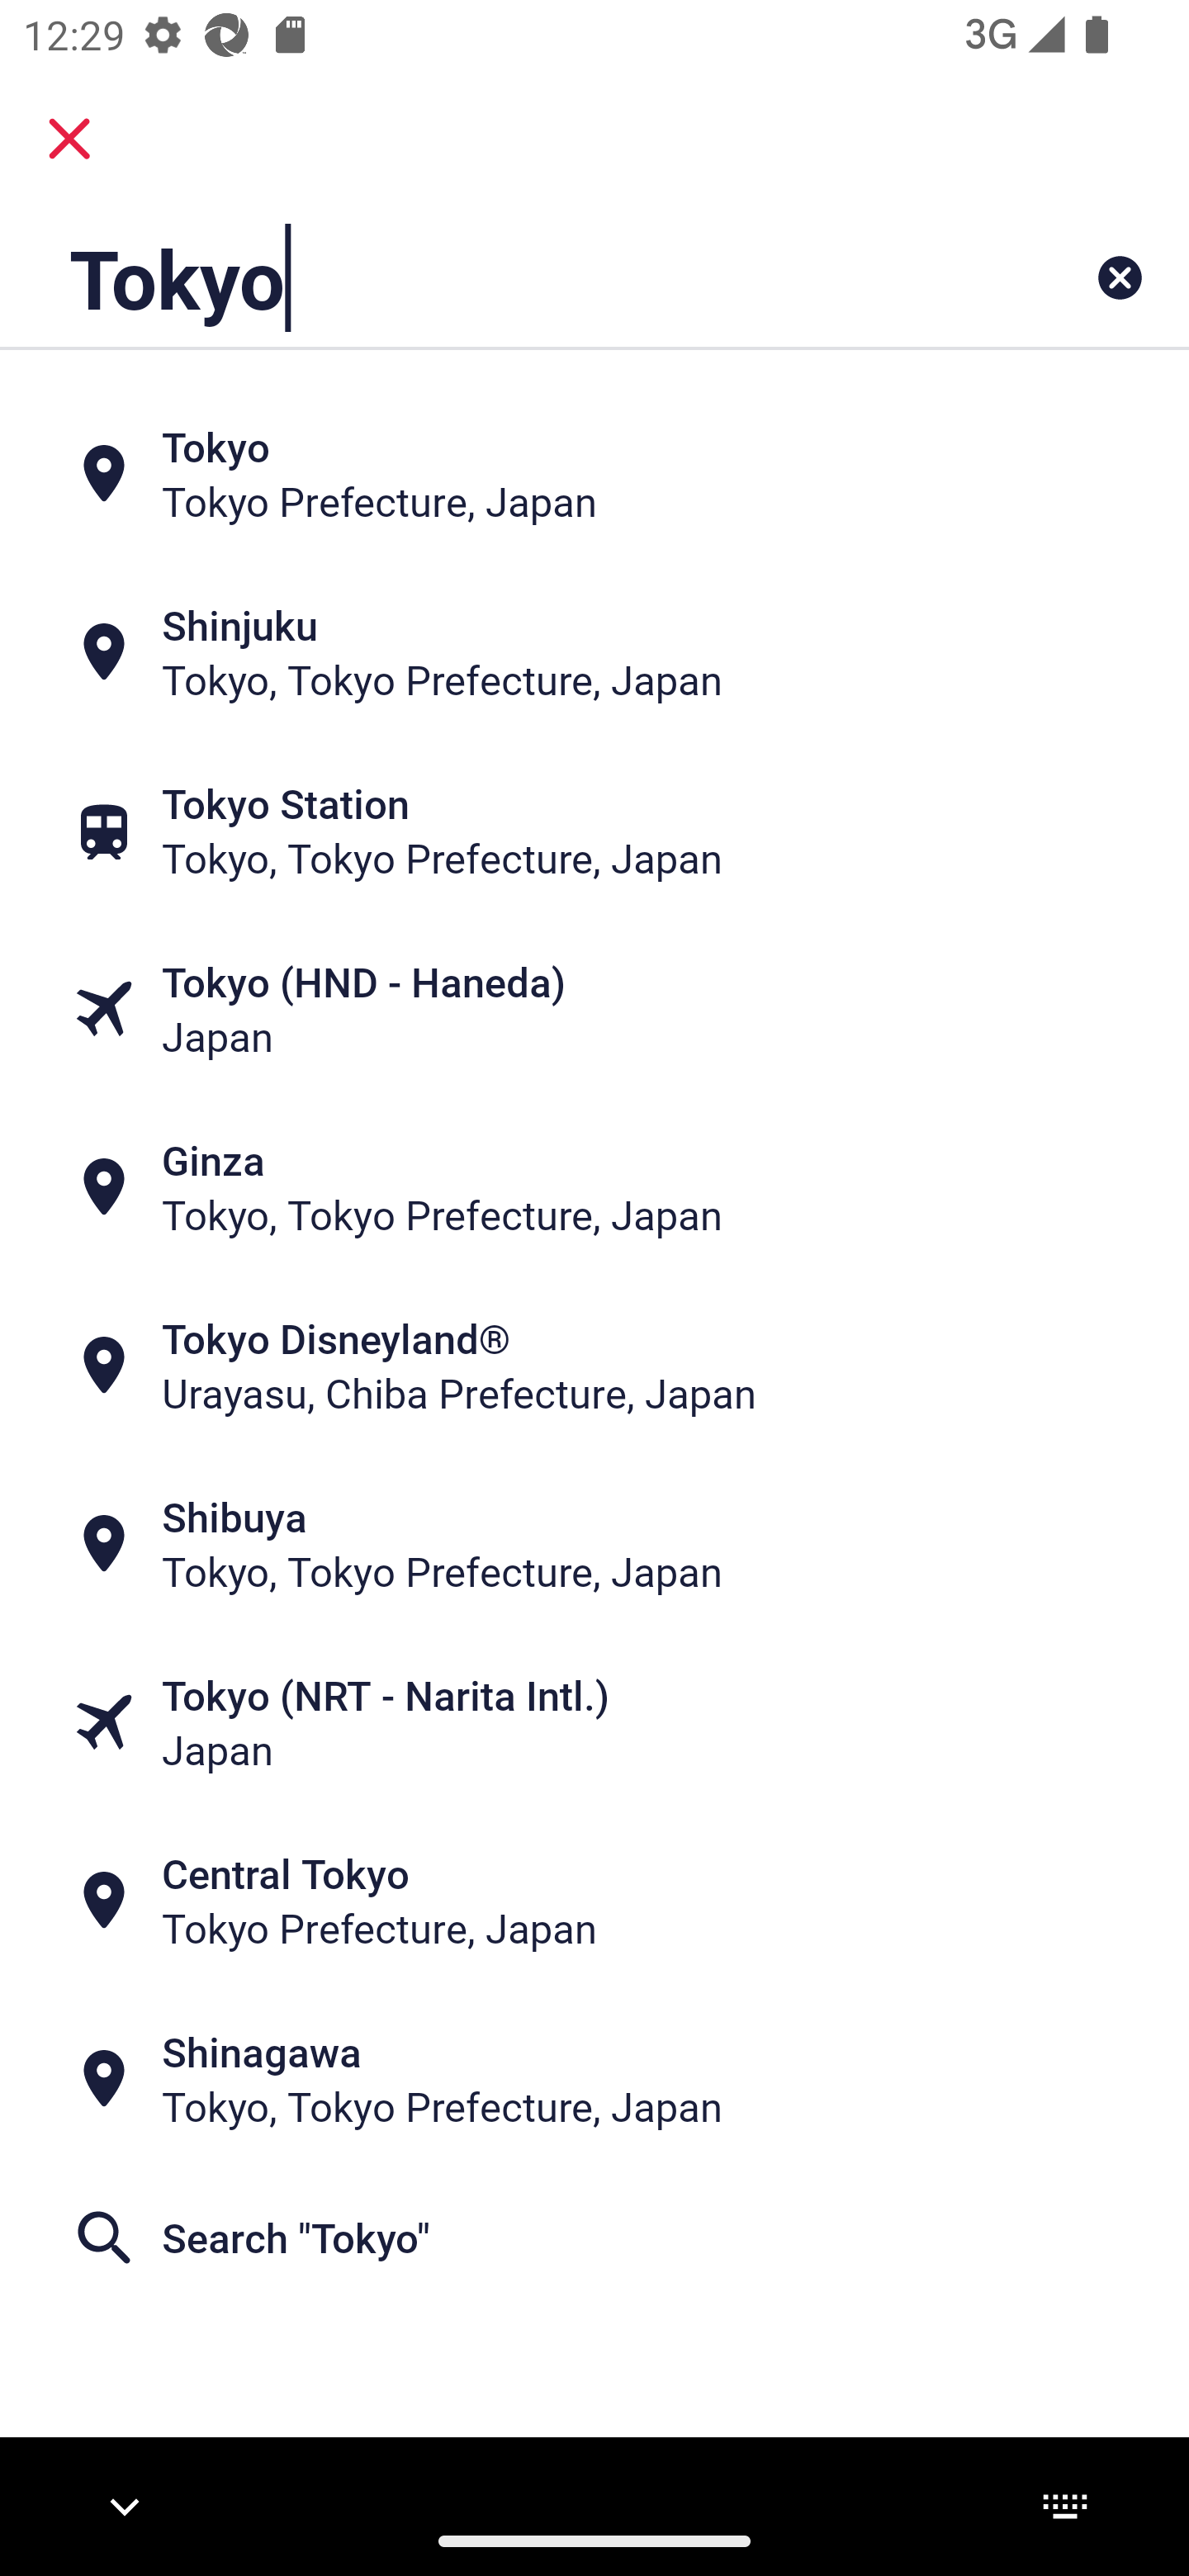 The height and width of the screenshot is (2576, 1189). Describe the element at coordinates (594, 2238) in the screenshot. I see `Search "Tokyo"` at that location.